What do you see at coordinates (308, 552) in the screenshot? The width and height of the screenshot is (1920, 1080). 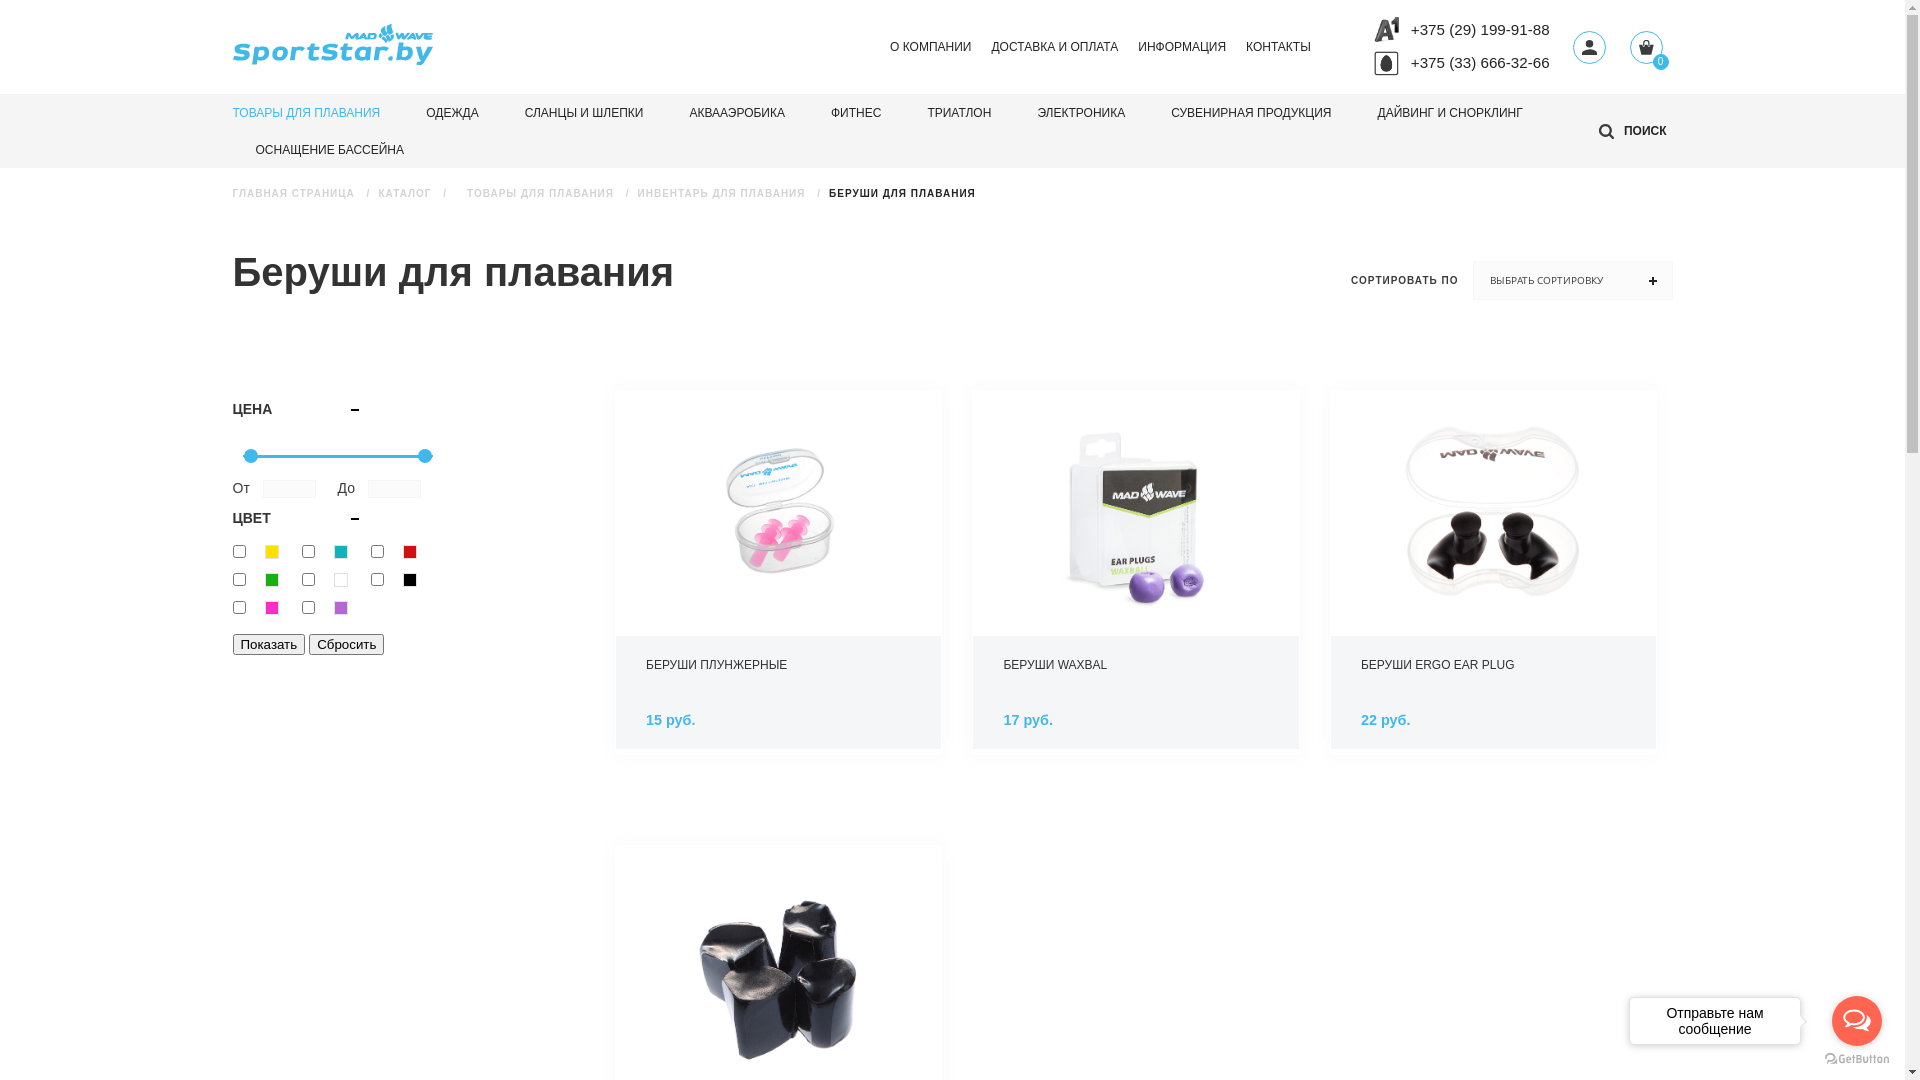 I see `Y` at bounding box center [308, 552].